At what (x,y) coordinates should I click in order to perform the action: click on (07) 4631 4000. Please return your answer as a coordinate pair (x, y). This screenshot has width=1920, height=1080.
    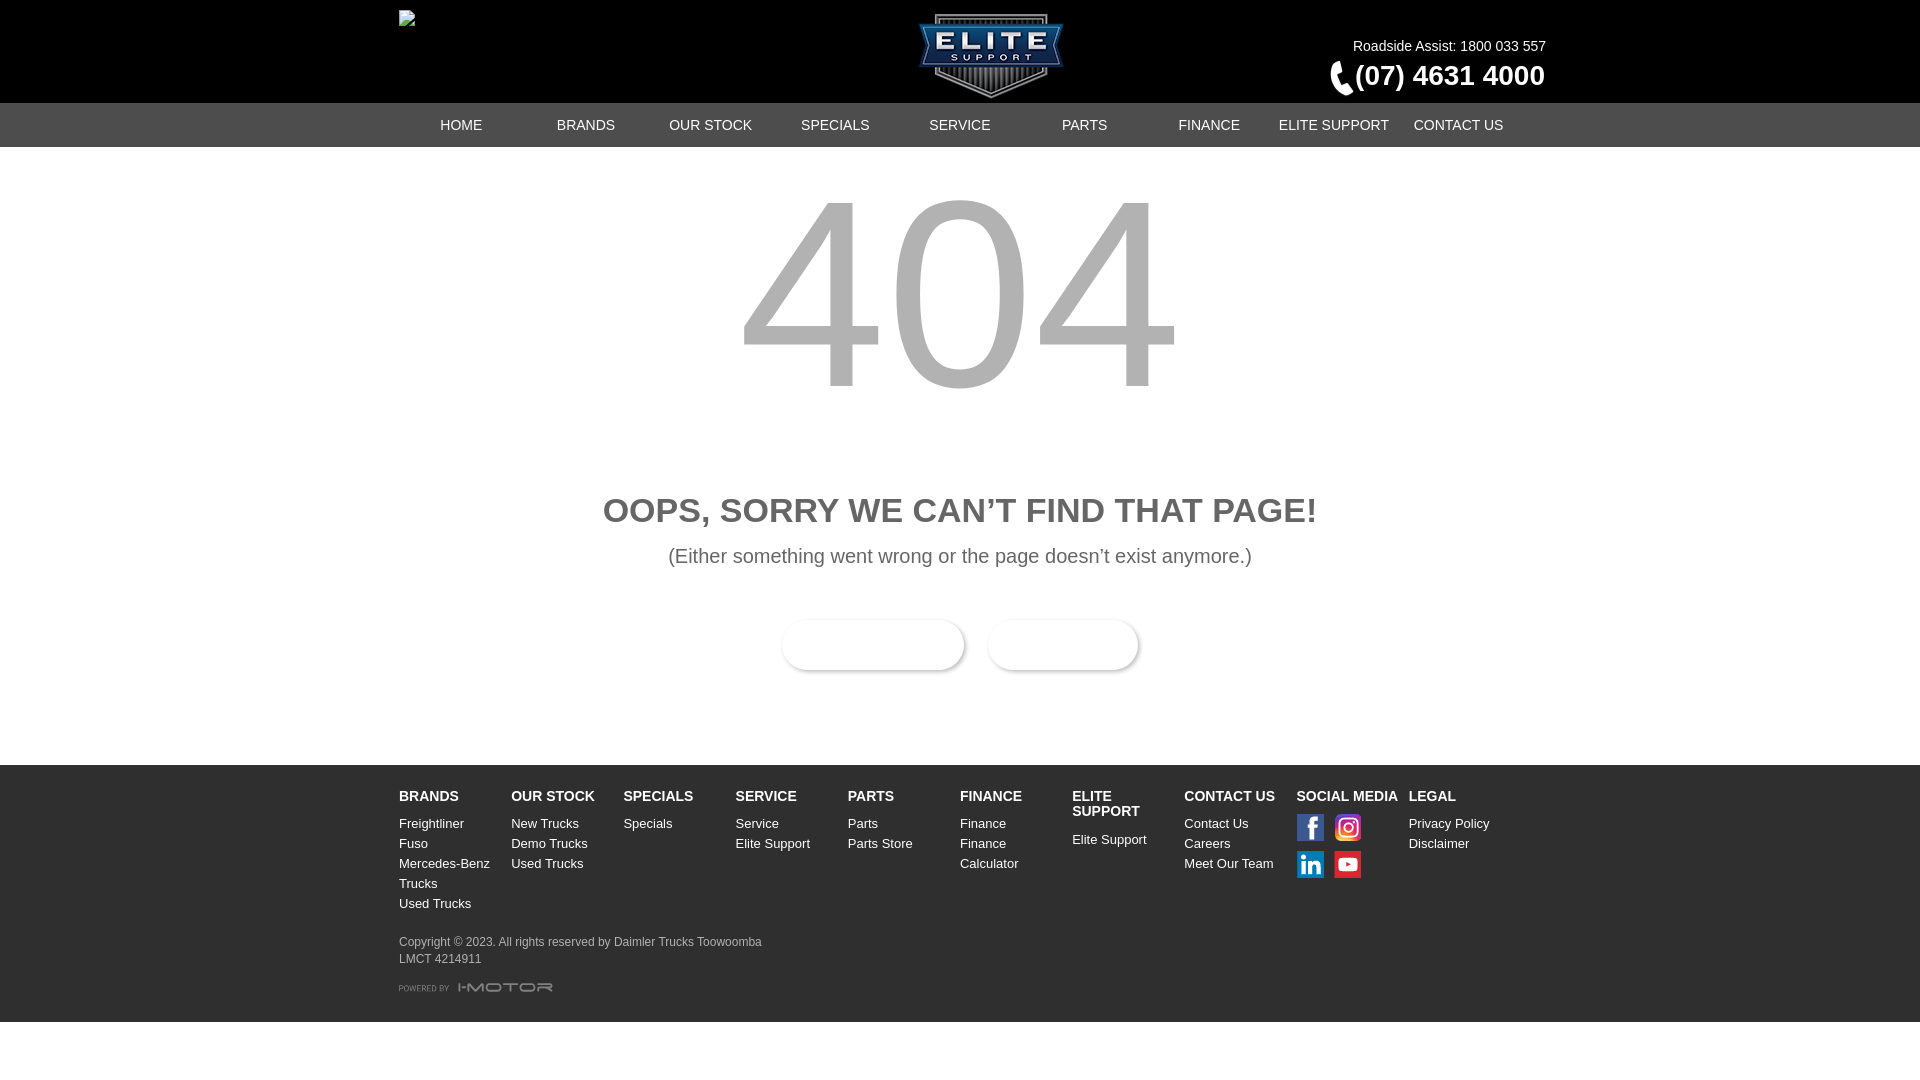
    Looking at the image, I should click on (1429, 81).